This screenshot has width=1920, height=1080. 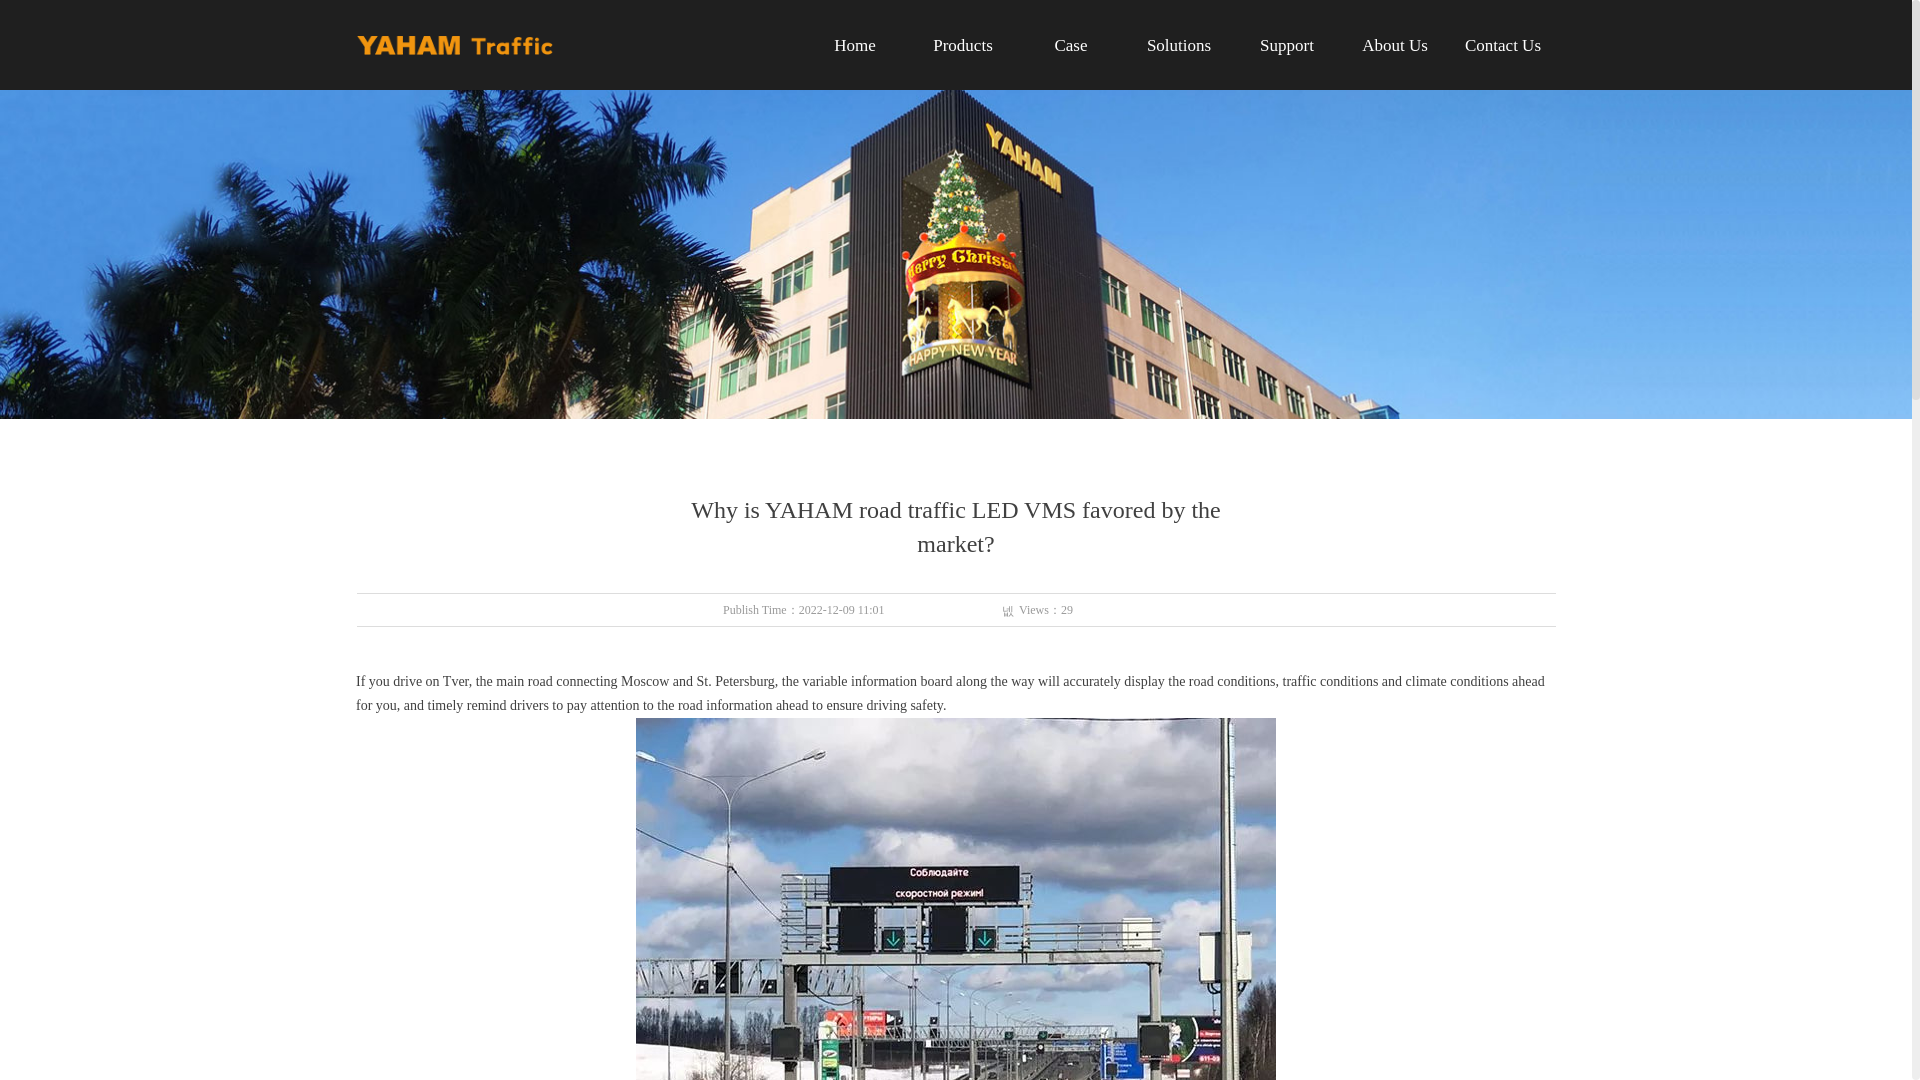 What do you see at coordinates (1286, 46) in the screenshot?
I see `Support` at bounding box center [1286, 46].